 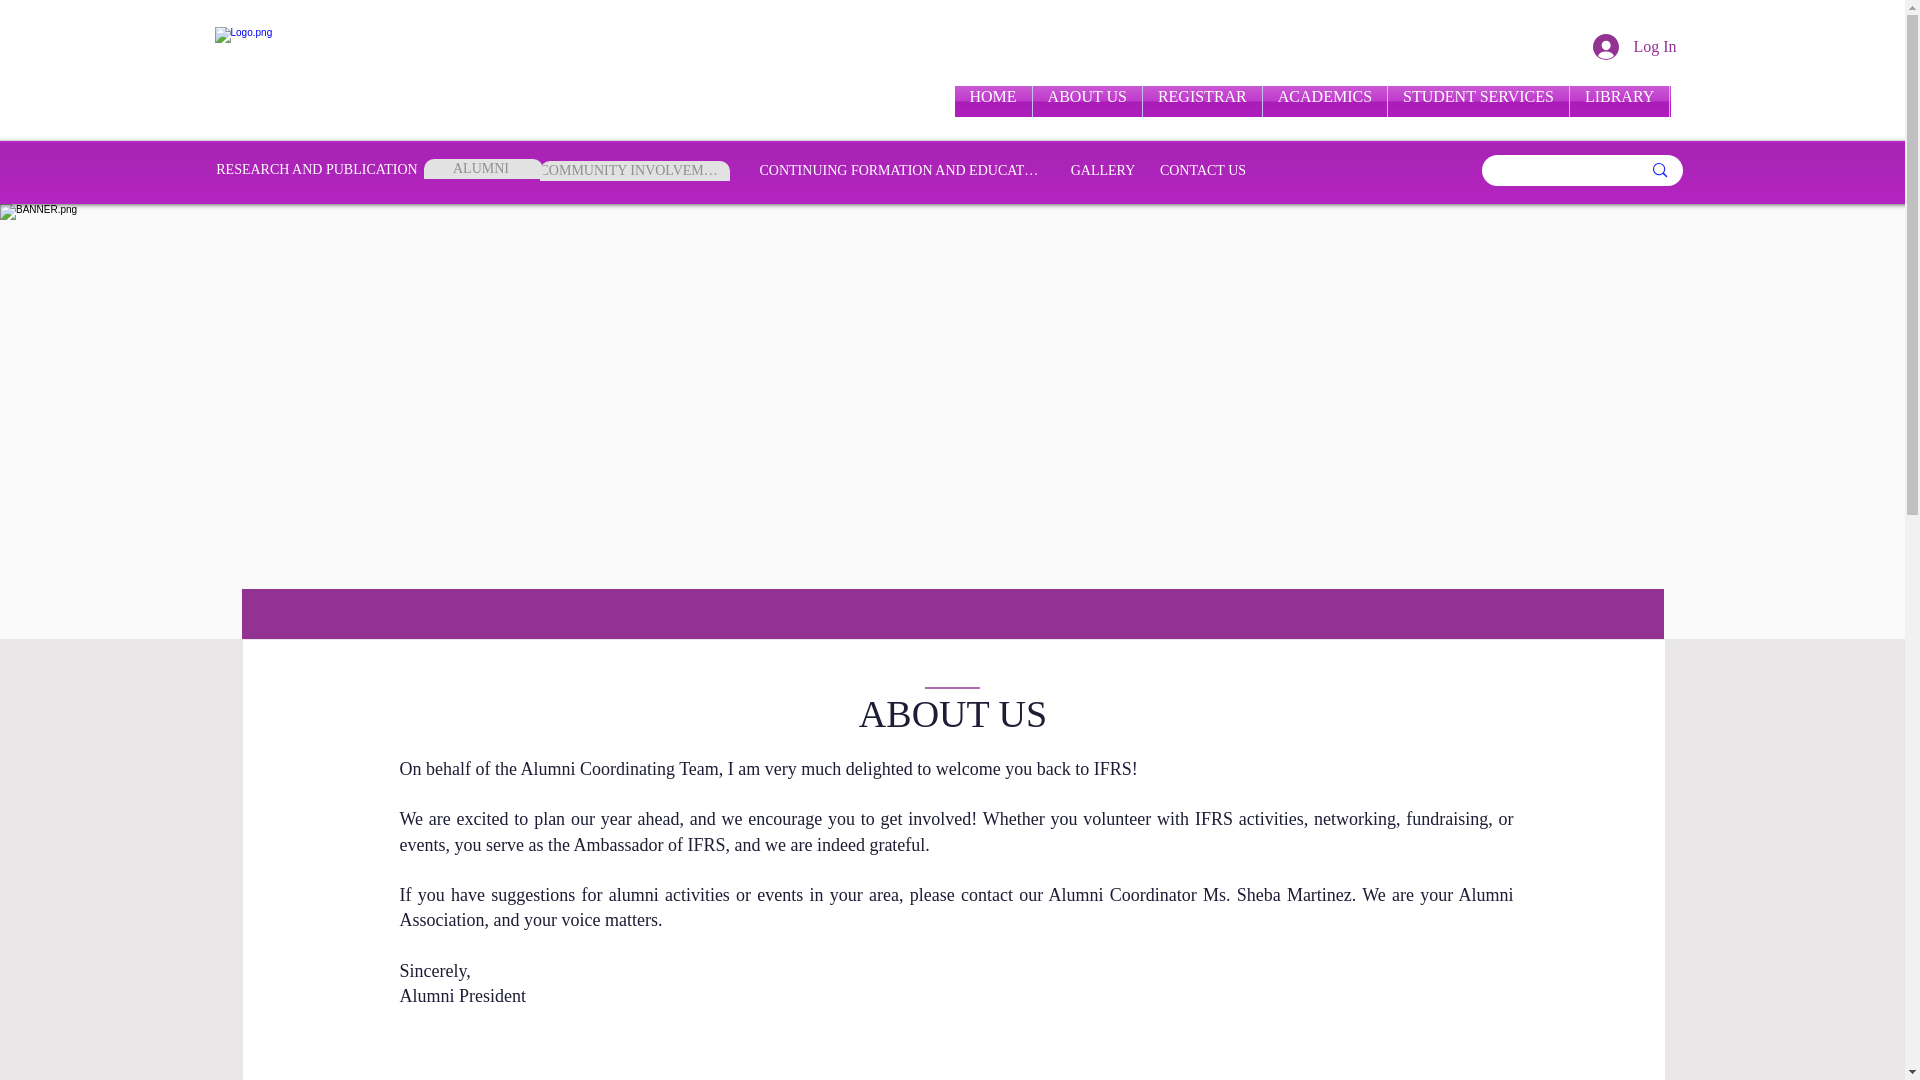 What do you see at coordinates (484, 168) in the screenshot?
I see `ALUMNI` at bounding box center [484, 168].